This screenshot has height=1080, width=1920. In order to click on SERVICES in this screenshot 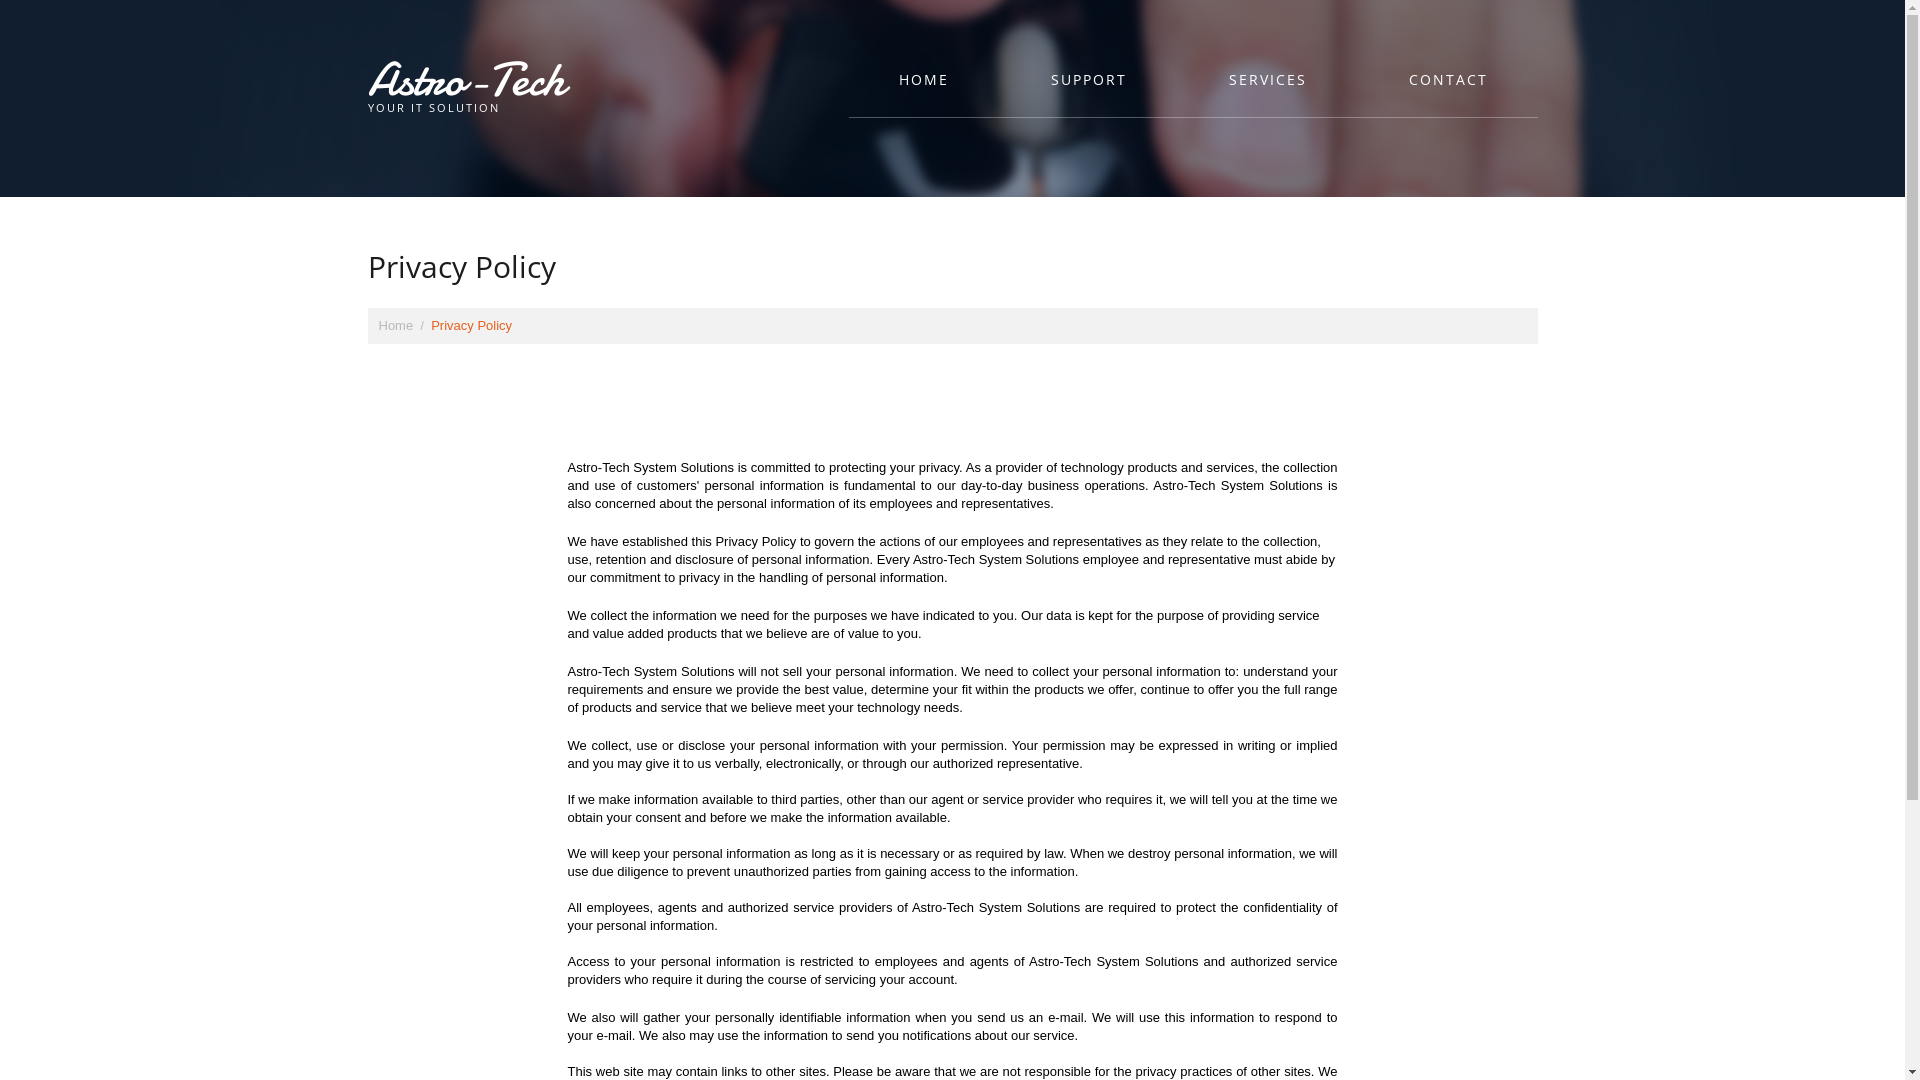, I will do `click(1267, 89)`.